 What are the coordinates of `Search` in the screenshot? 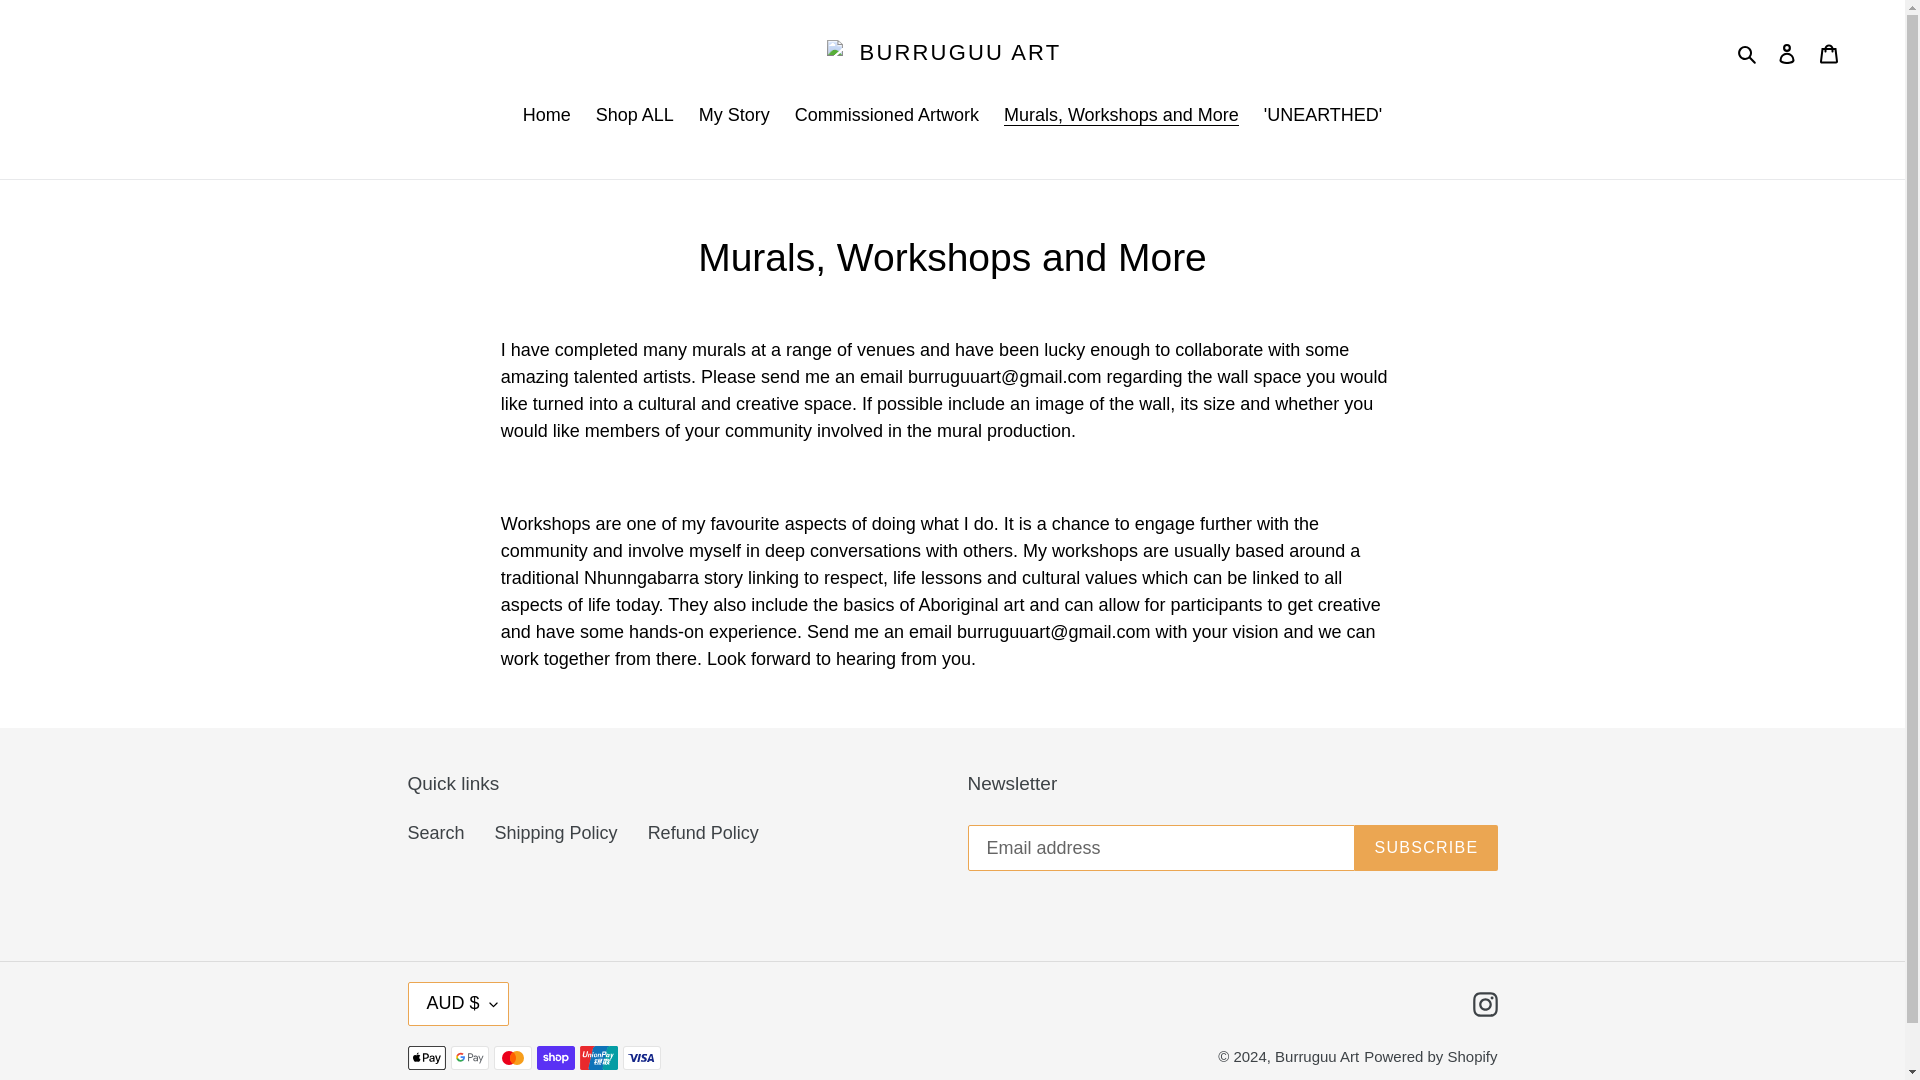 It's located at (436, 832).